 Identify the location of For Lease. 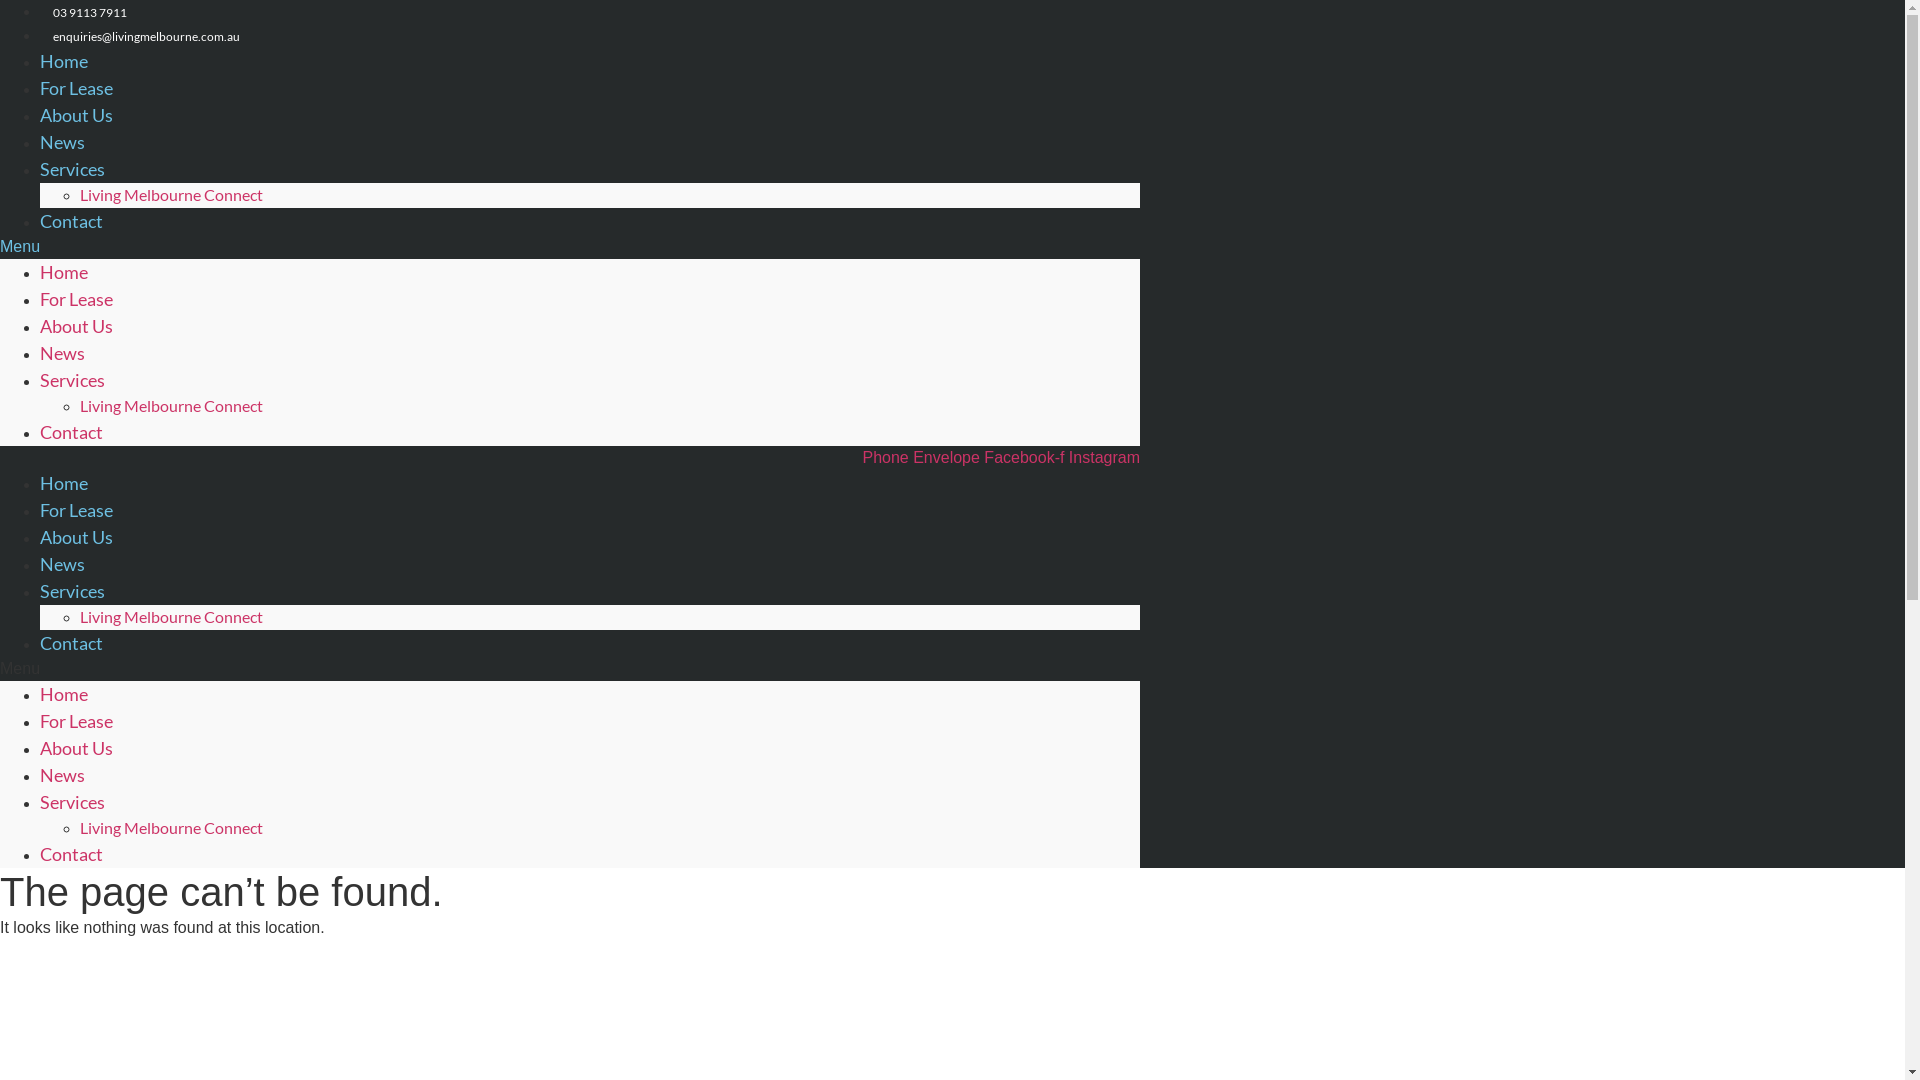
(76, 721).